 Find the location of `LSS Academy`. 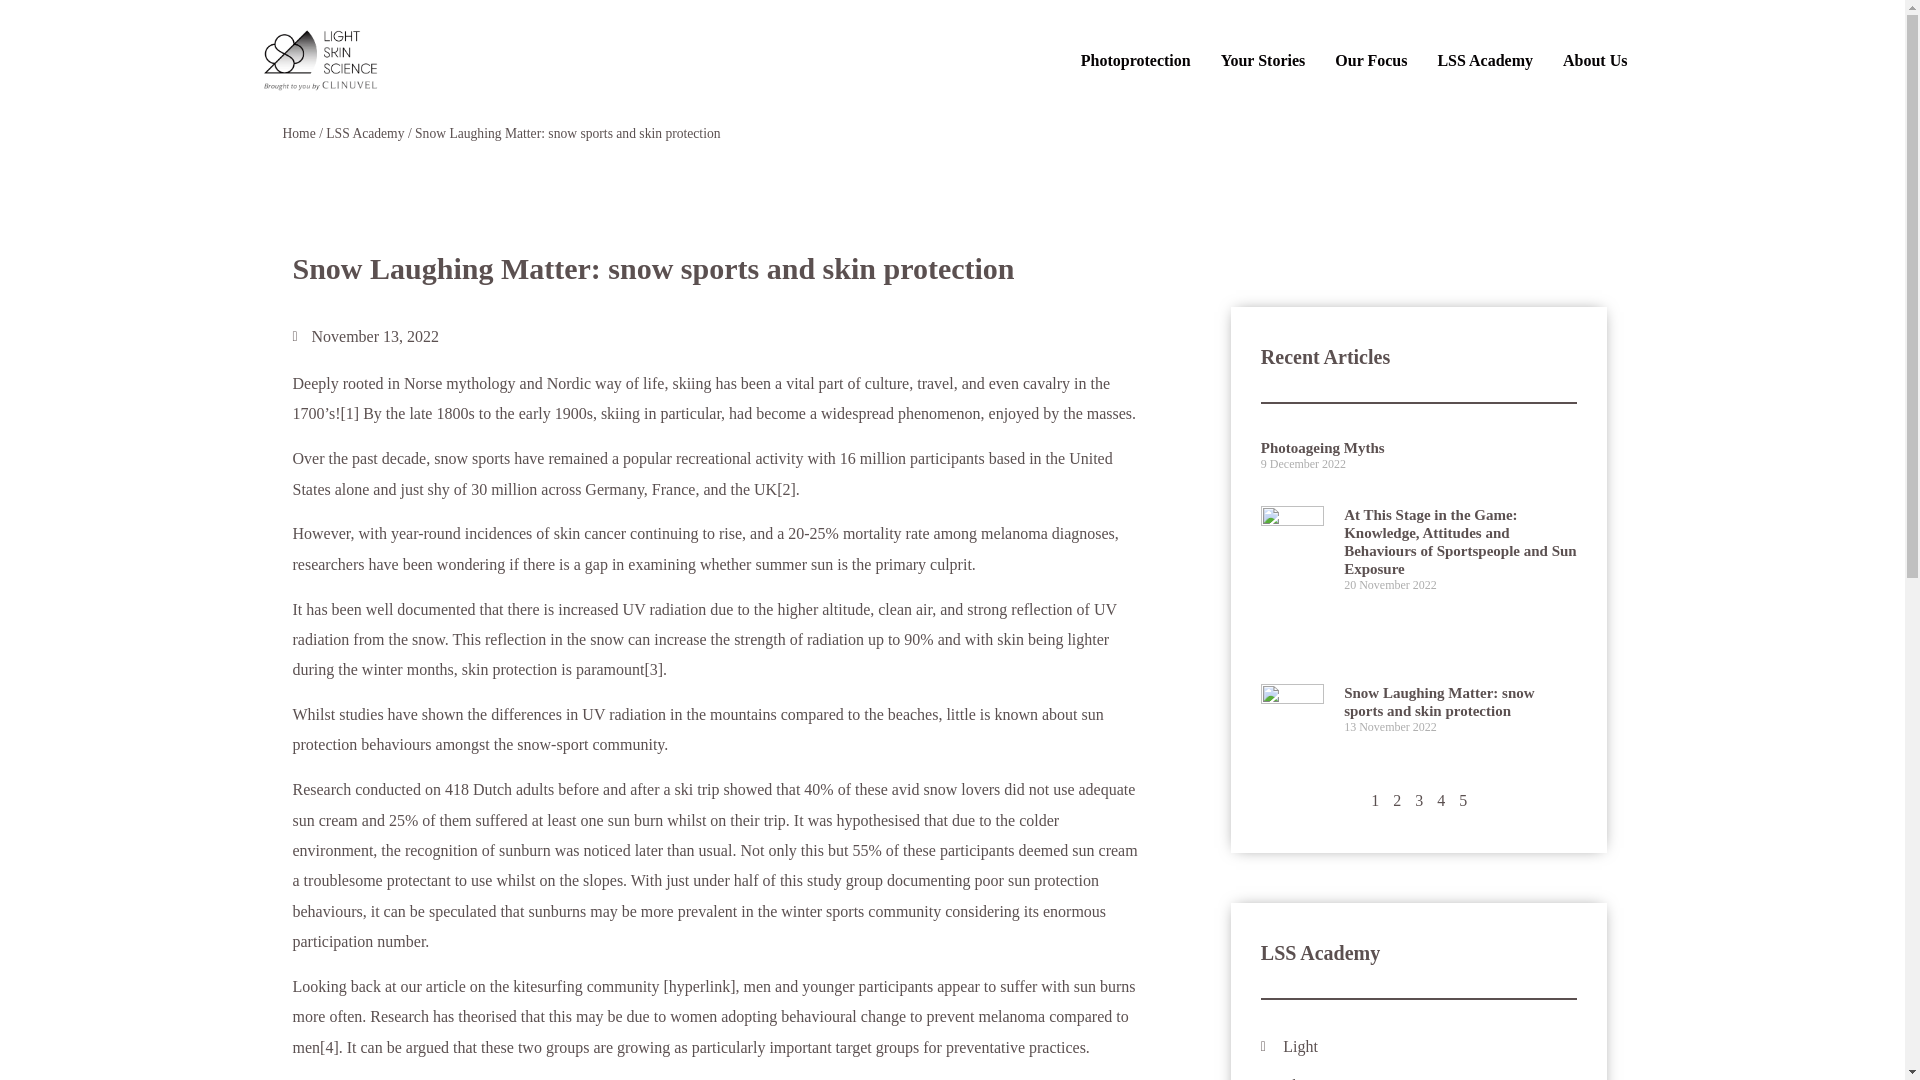

LSS Academy is located at coordinates (1484, 60).